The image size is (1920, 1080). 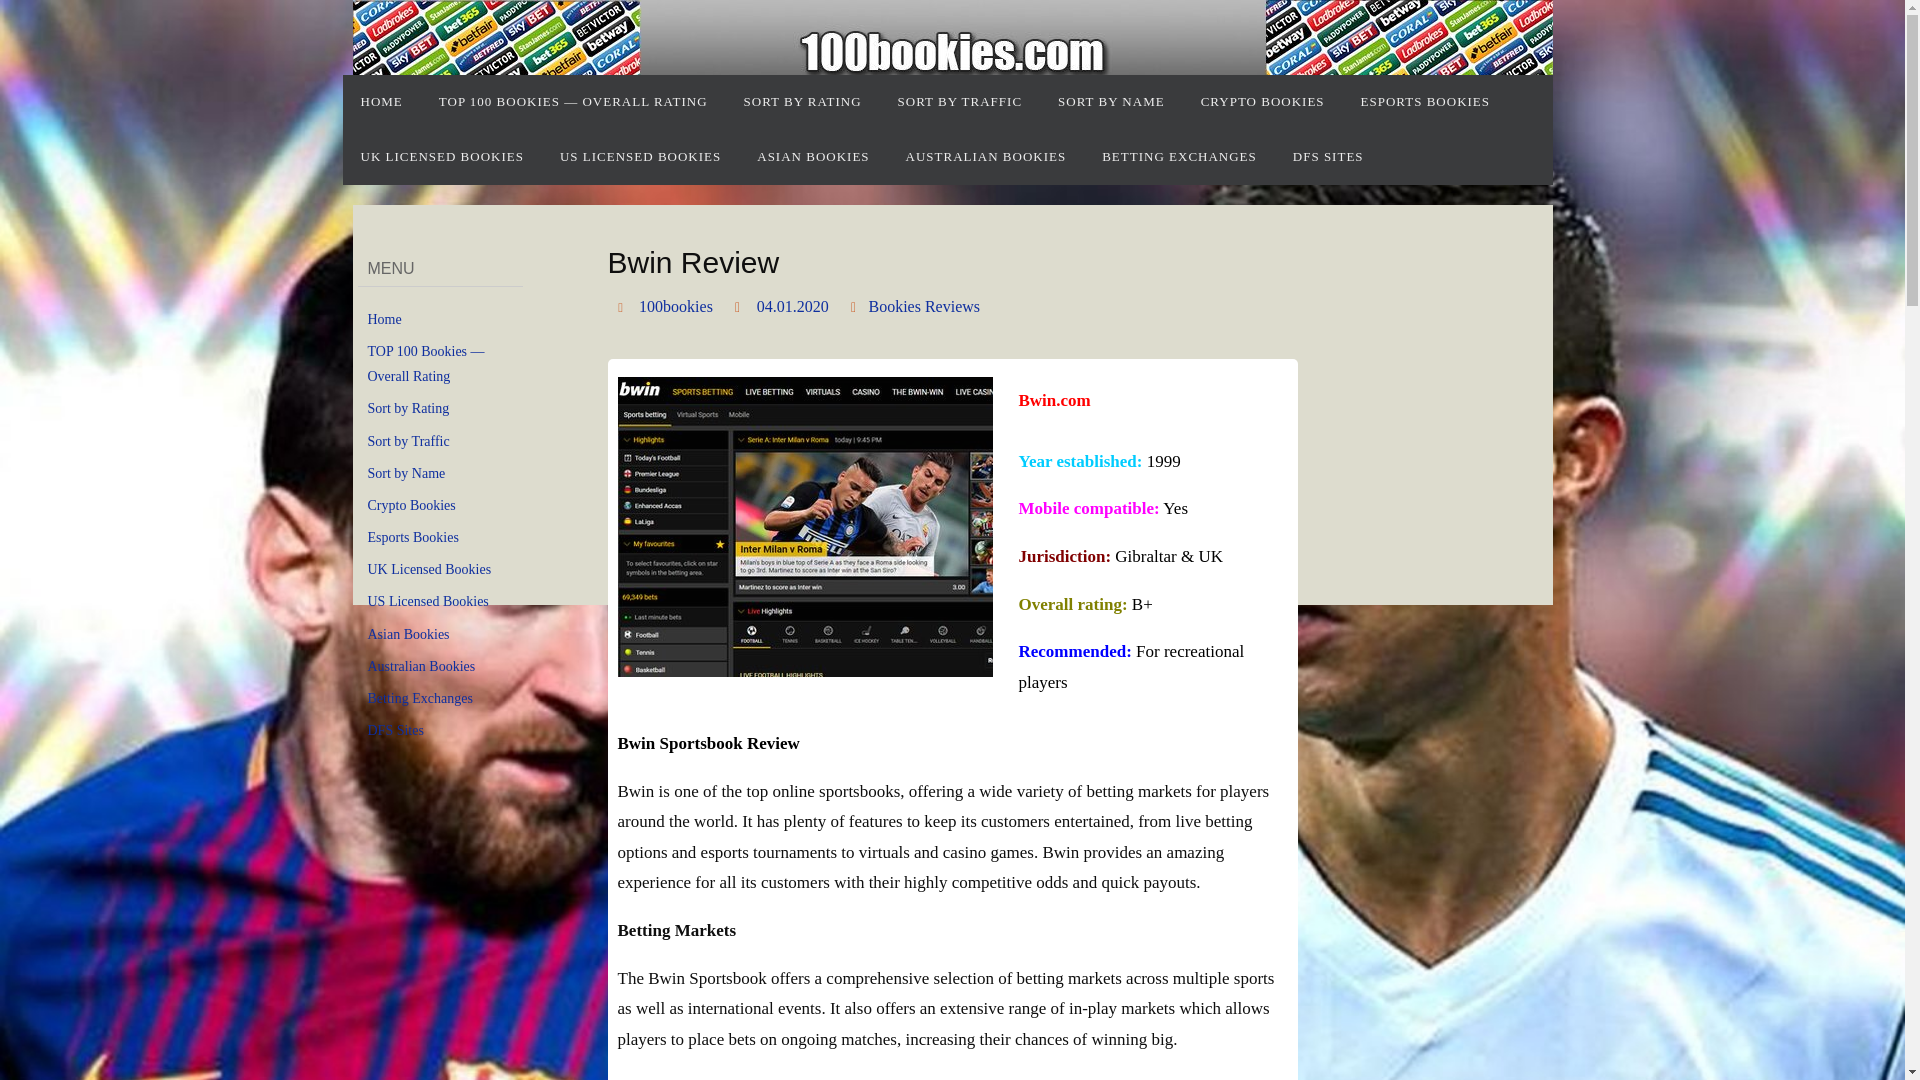 I want to click on Sort by Rating, so click(x=408, y=408).